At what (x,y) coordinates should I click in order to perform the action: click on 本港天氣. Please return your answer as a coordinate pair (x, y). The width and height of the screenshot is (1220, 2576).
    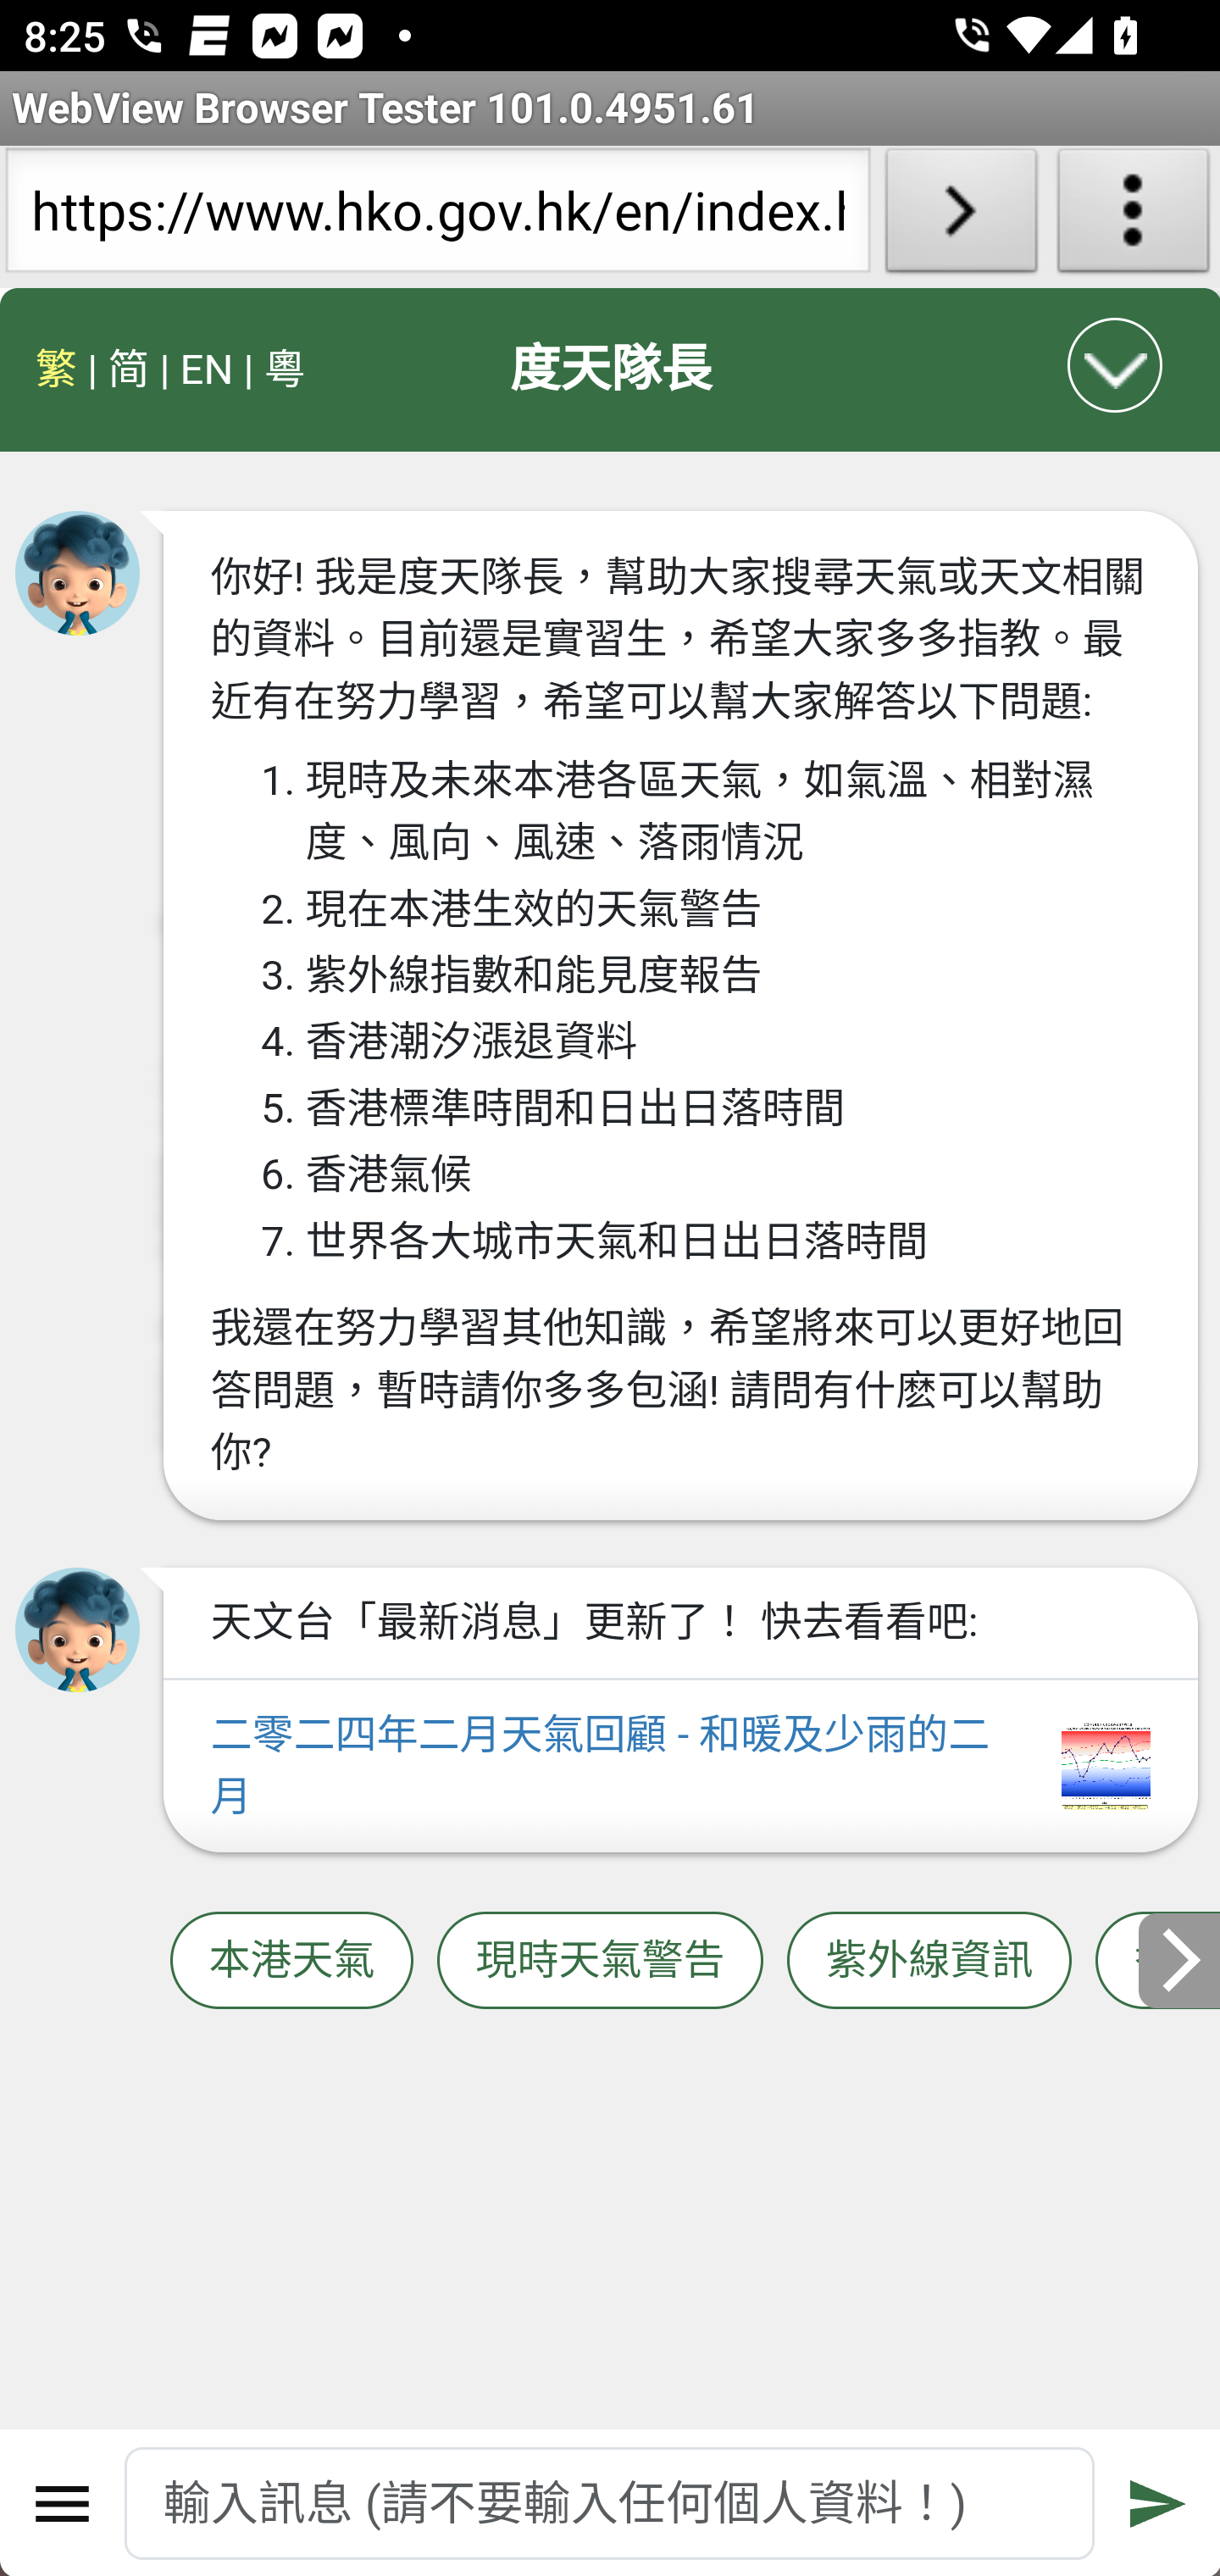
    Looking at the image, I should click on (291, 1960).